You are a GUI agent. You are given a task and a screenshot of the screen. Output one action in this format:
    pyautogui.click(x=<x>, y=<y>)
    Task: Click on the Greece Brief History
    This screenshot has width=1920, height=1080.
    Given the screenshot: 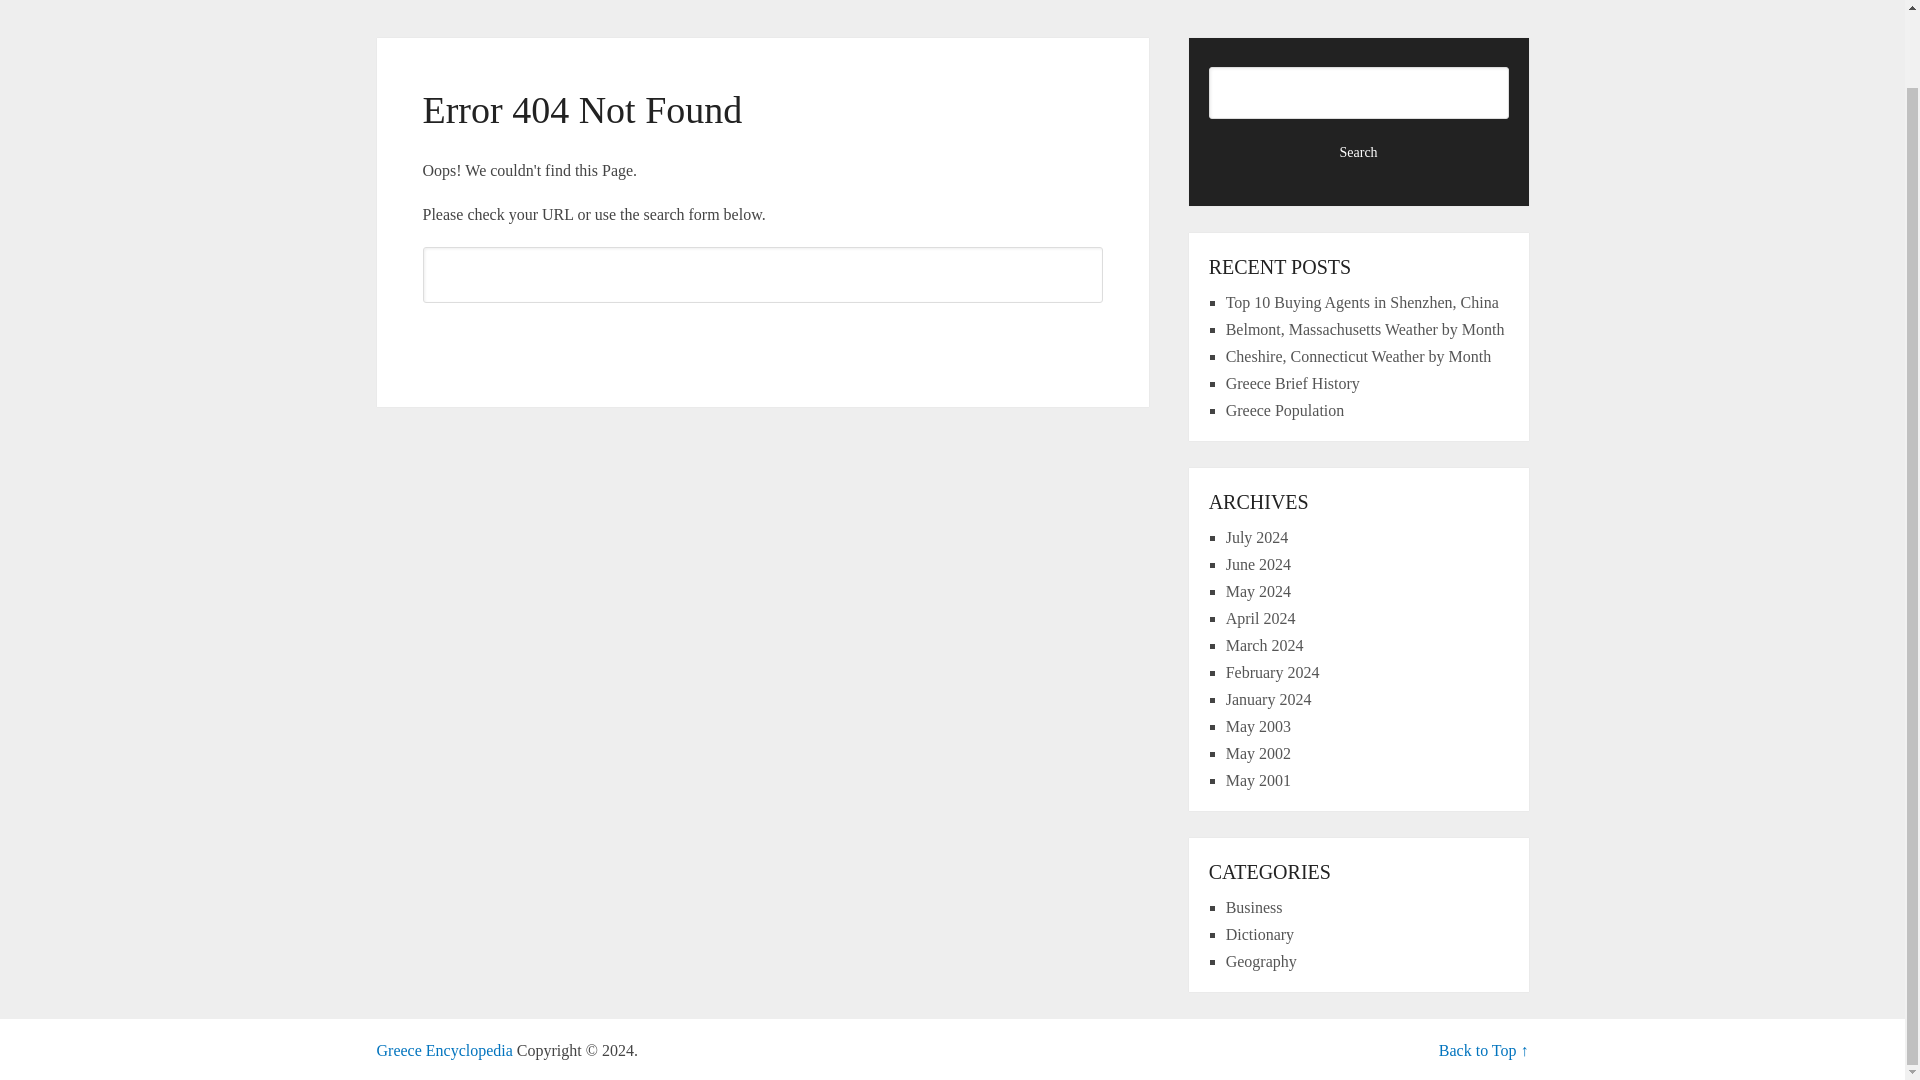 What is the action you would take?
    pyautogui.click(x=1292, y=383)
    